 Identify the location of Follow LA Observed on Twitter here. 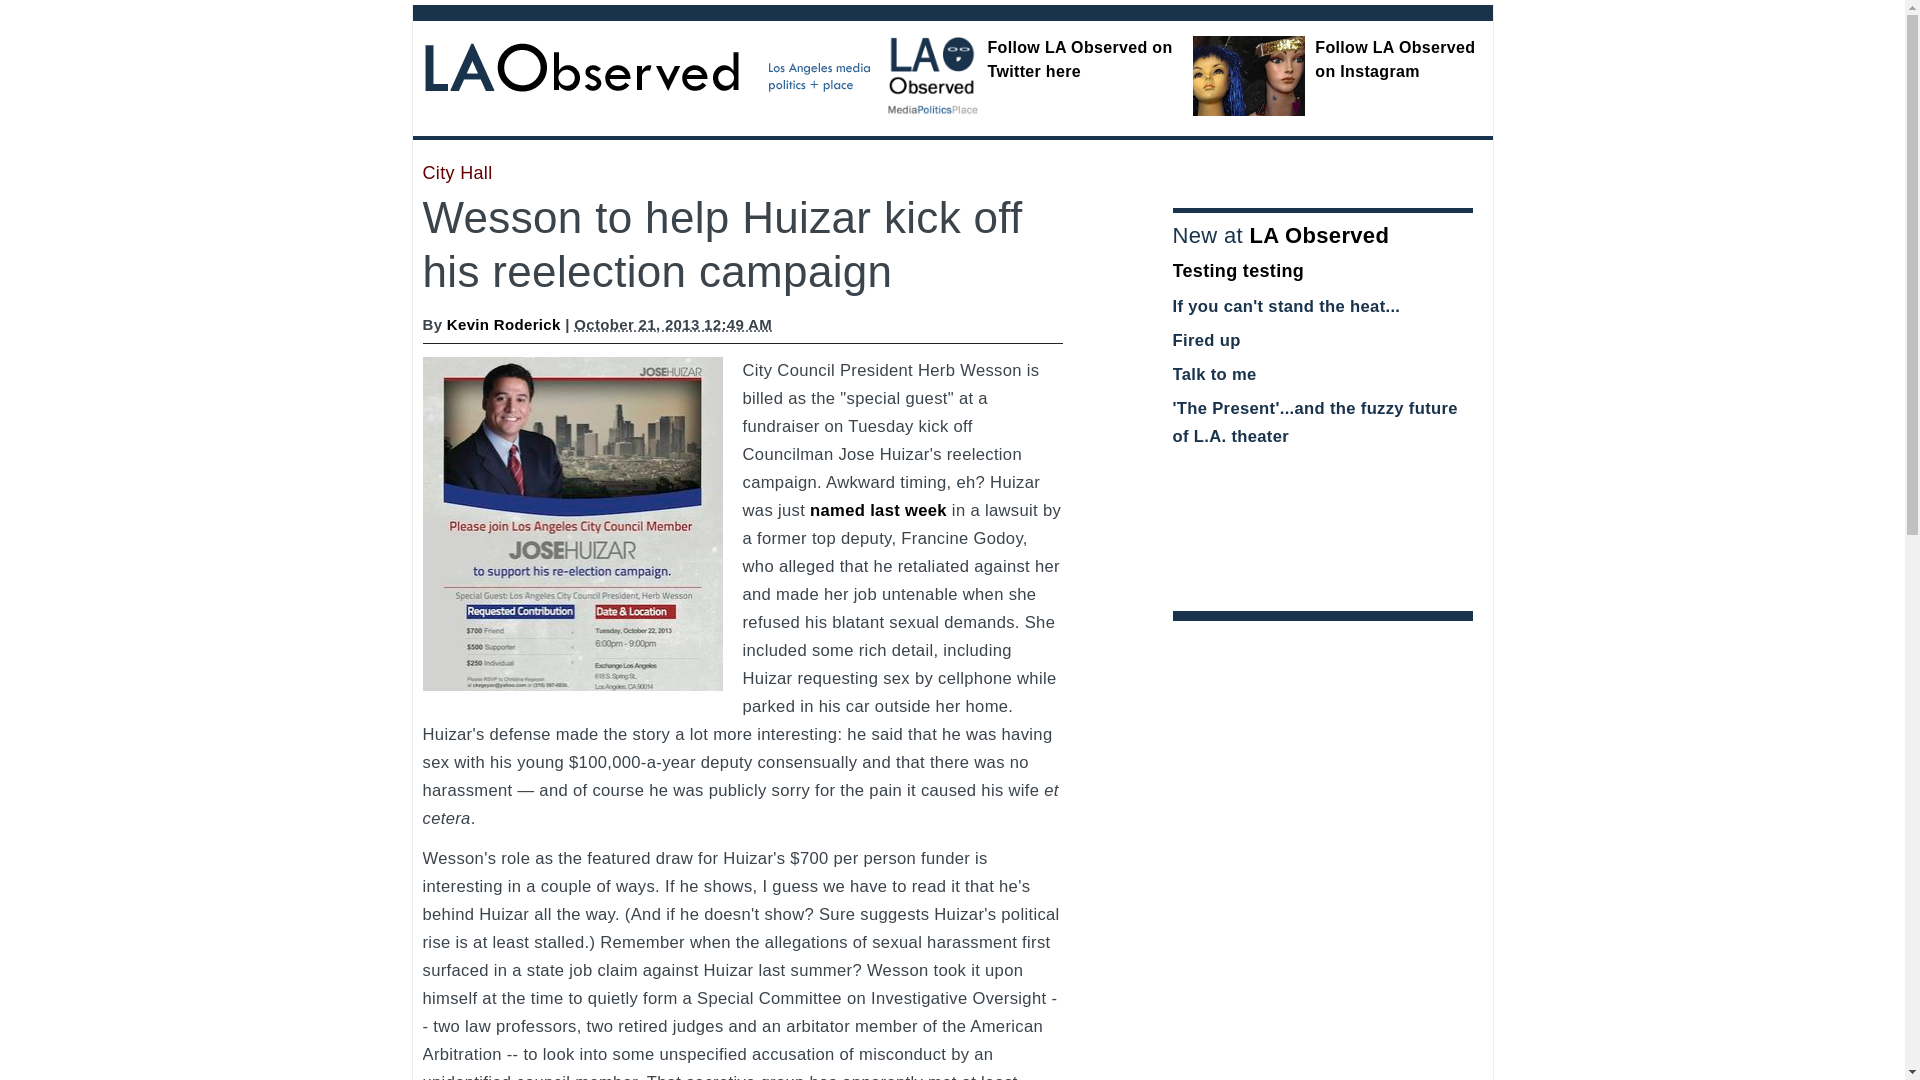
(1080, 58).